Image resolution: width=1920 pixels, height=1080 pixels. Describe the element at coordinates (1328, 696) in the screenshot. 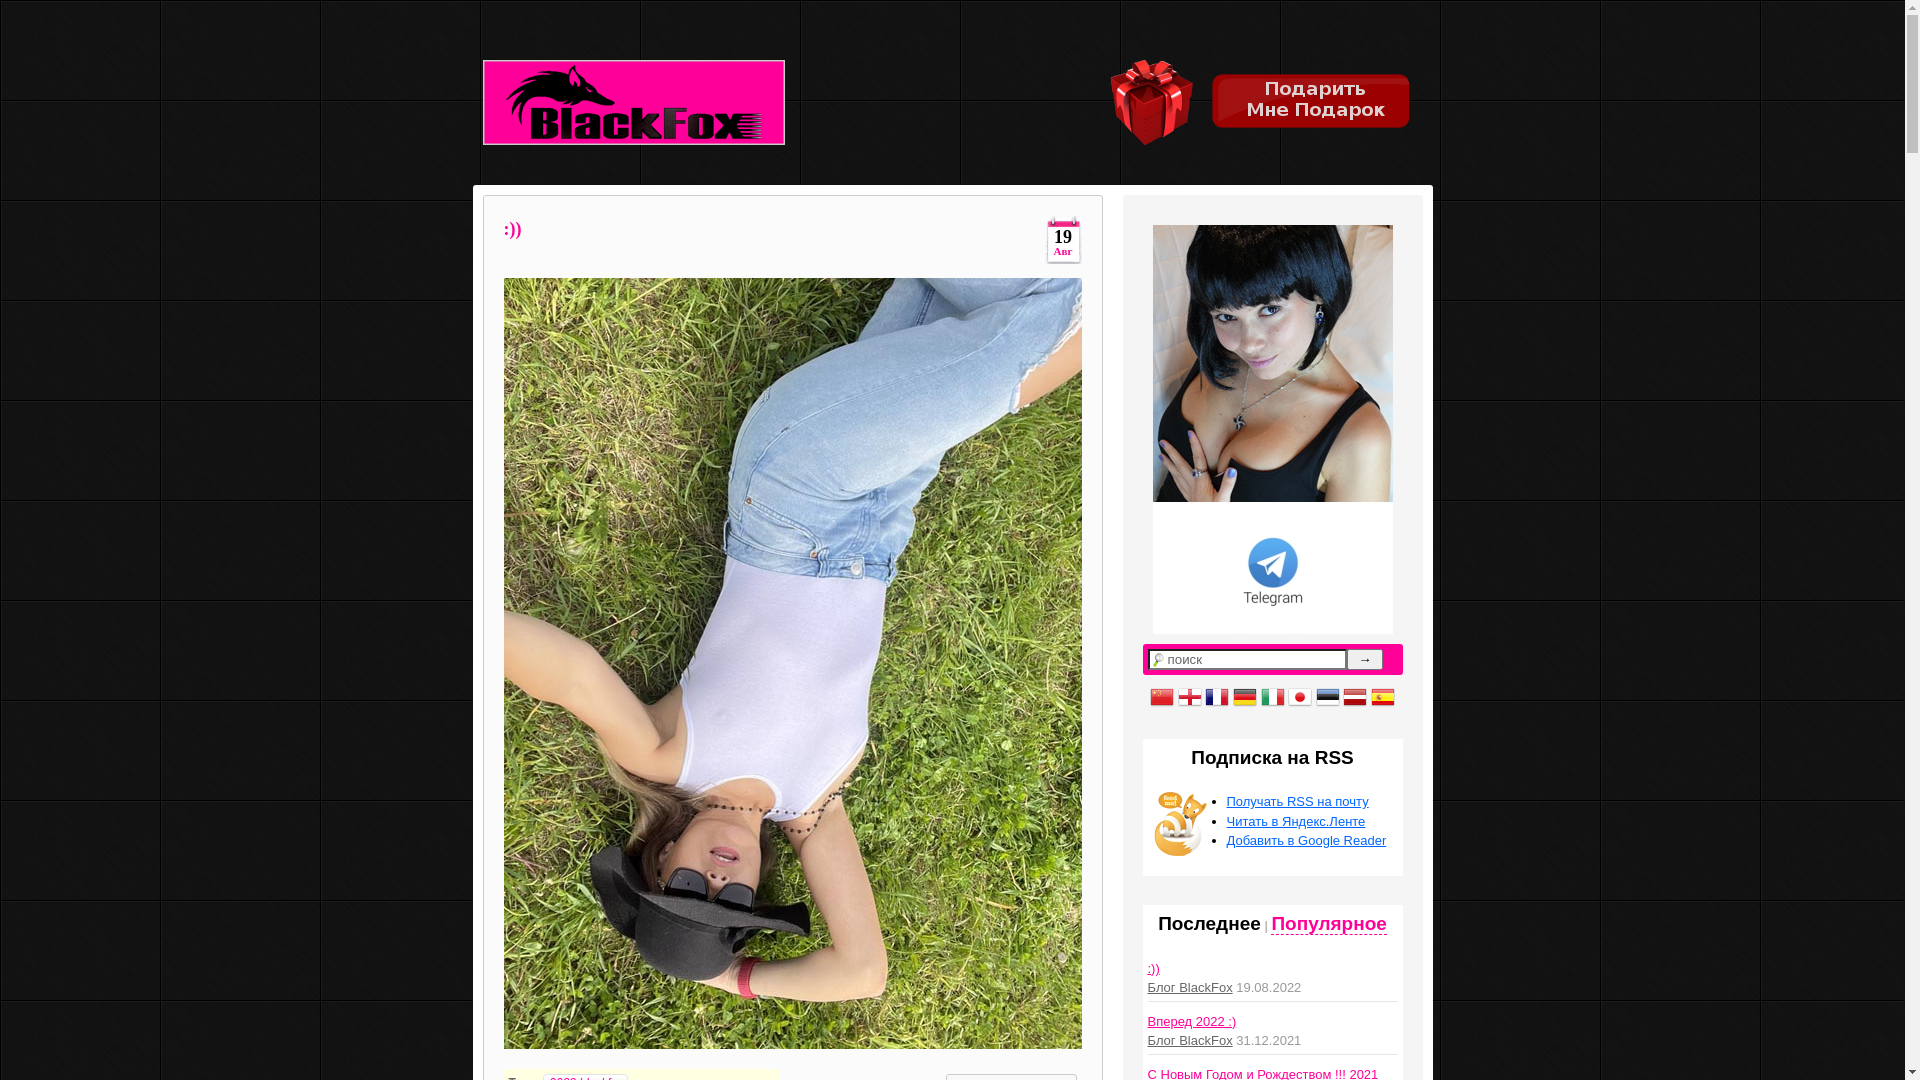

I see `Translate content to Estonian` at that location.